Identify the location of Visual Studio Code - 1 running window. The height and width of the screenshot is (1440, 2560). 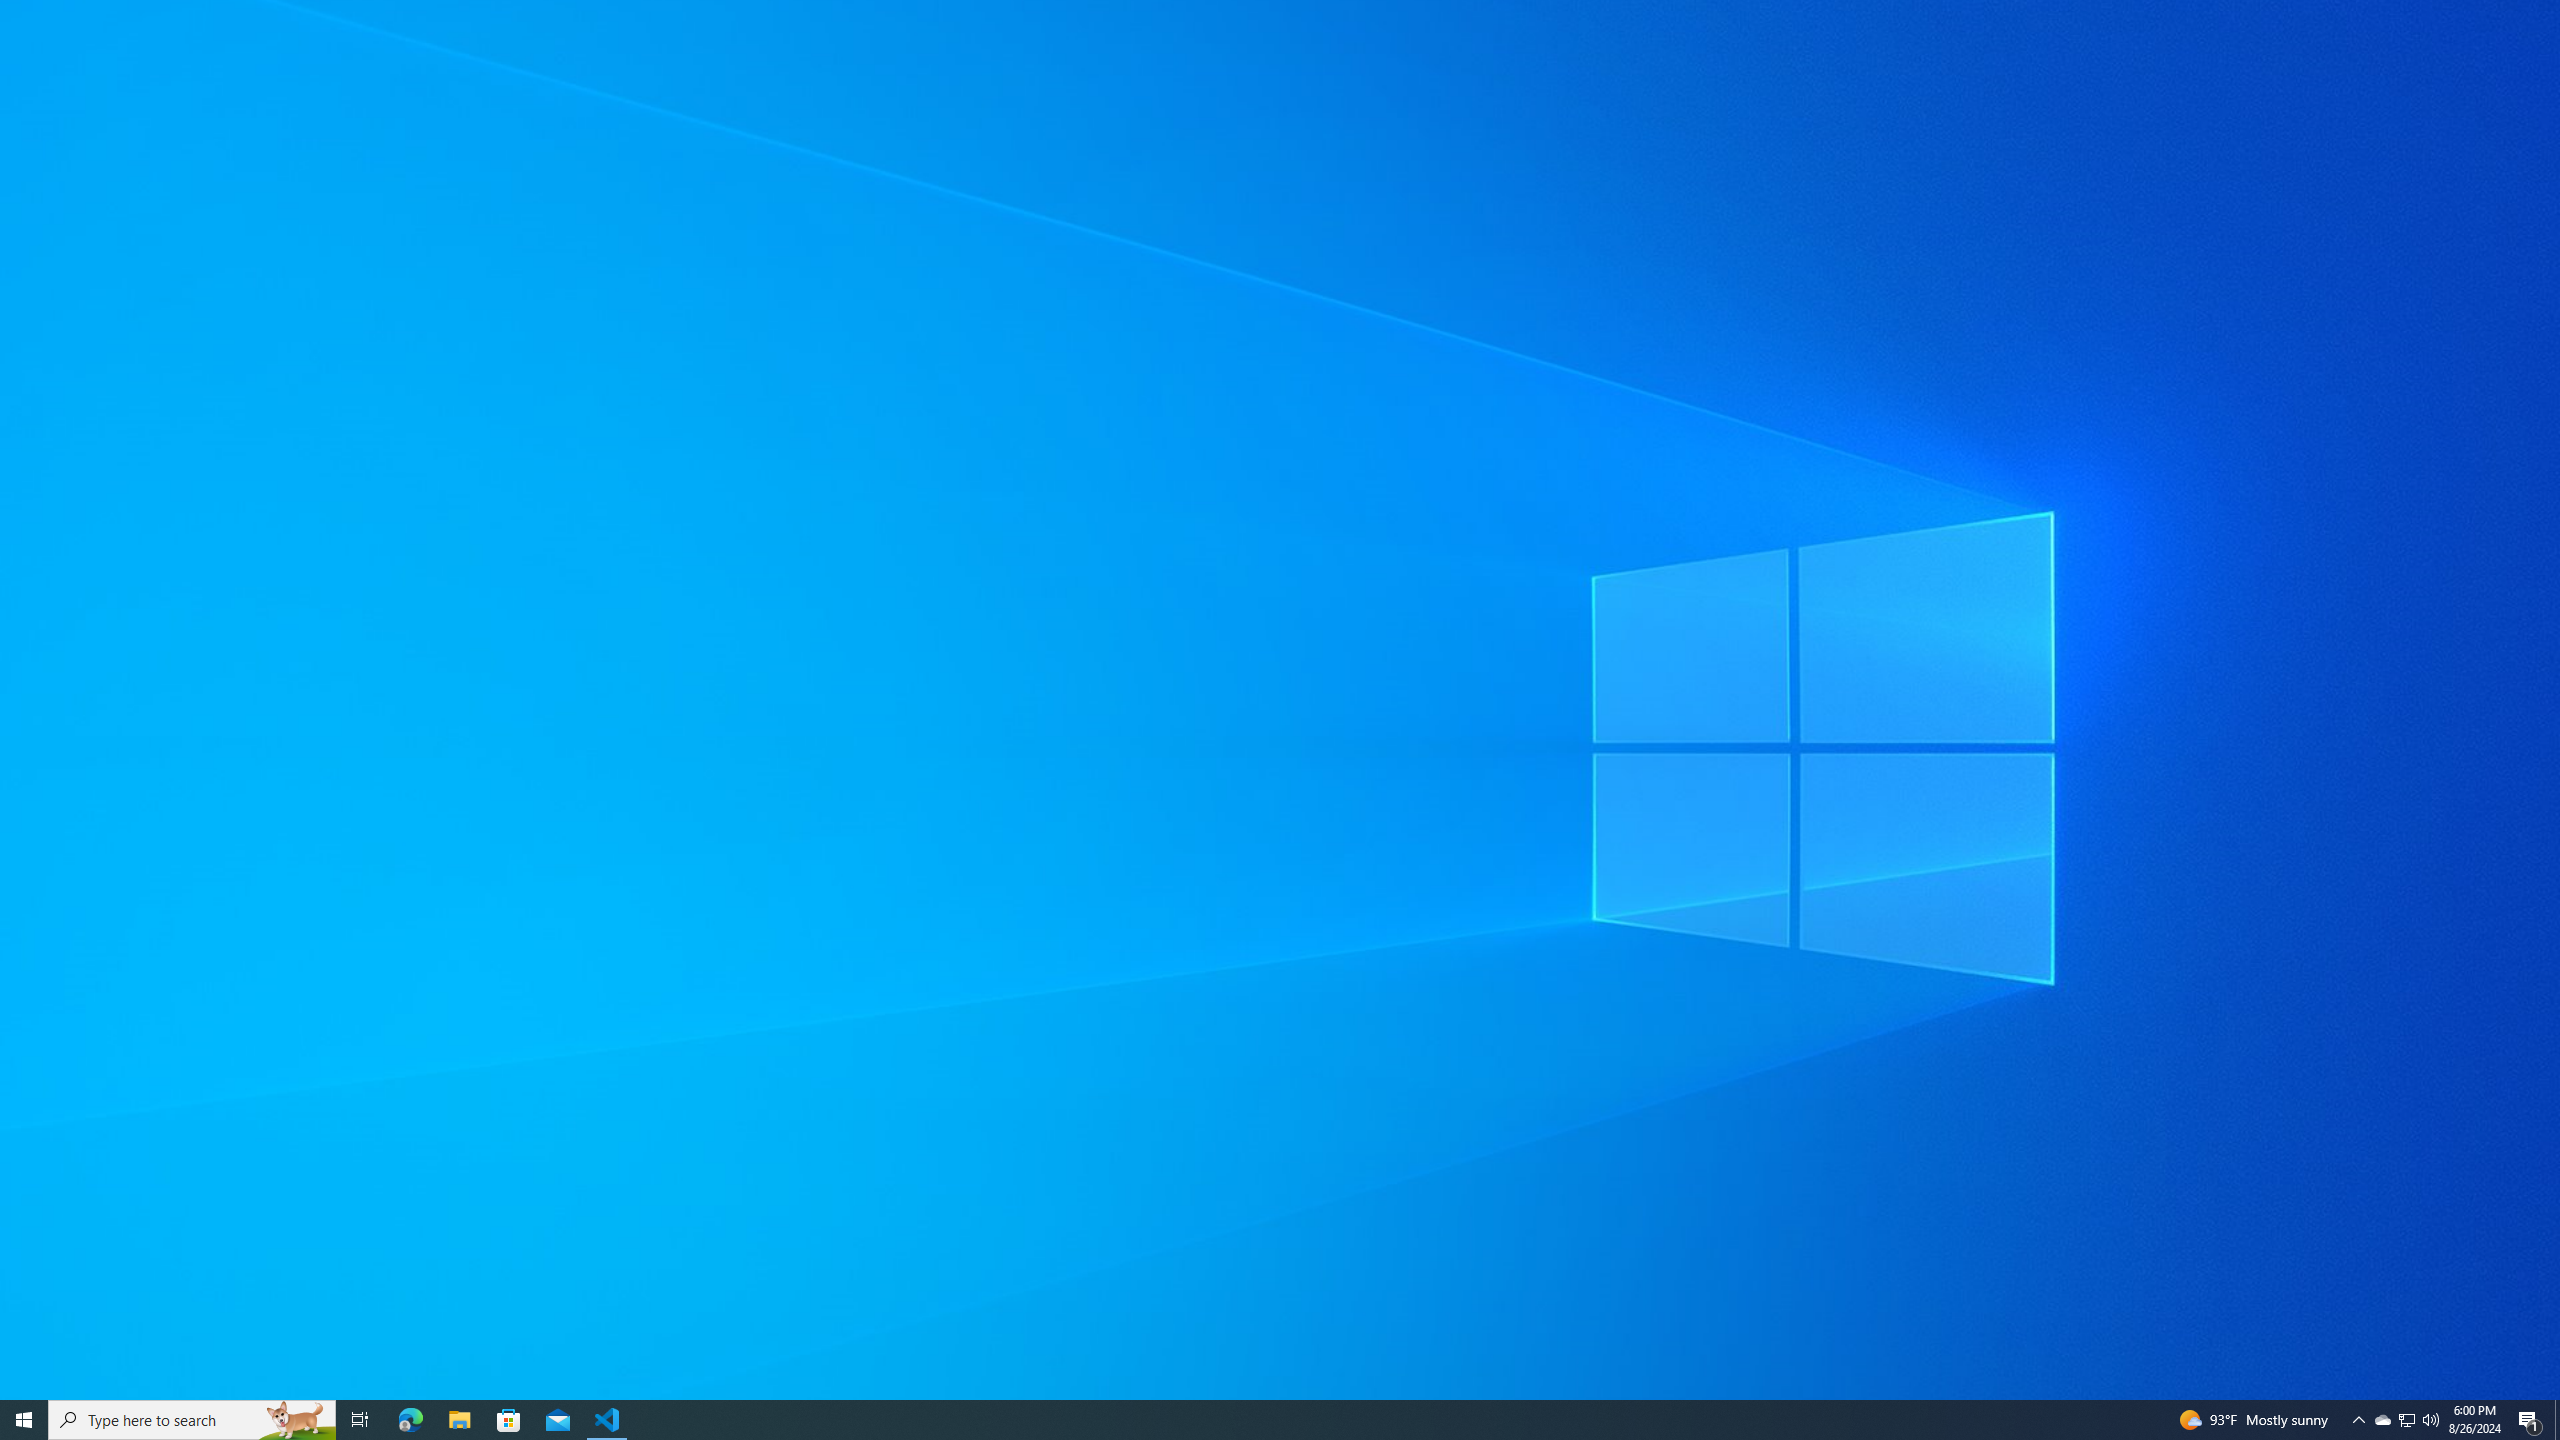
(608, 1420).